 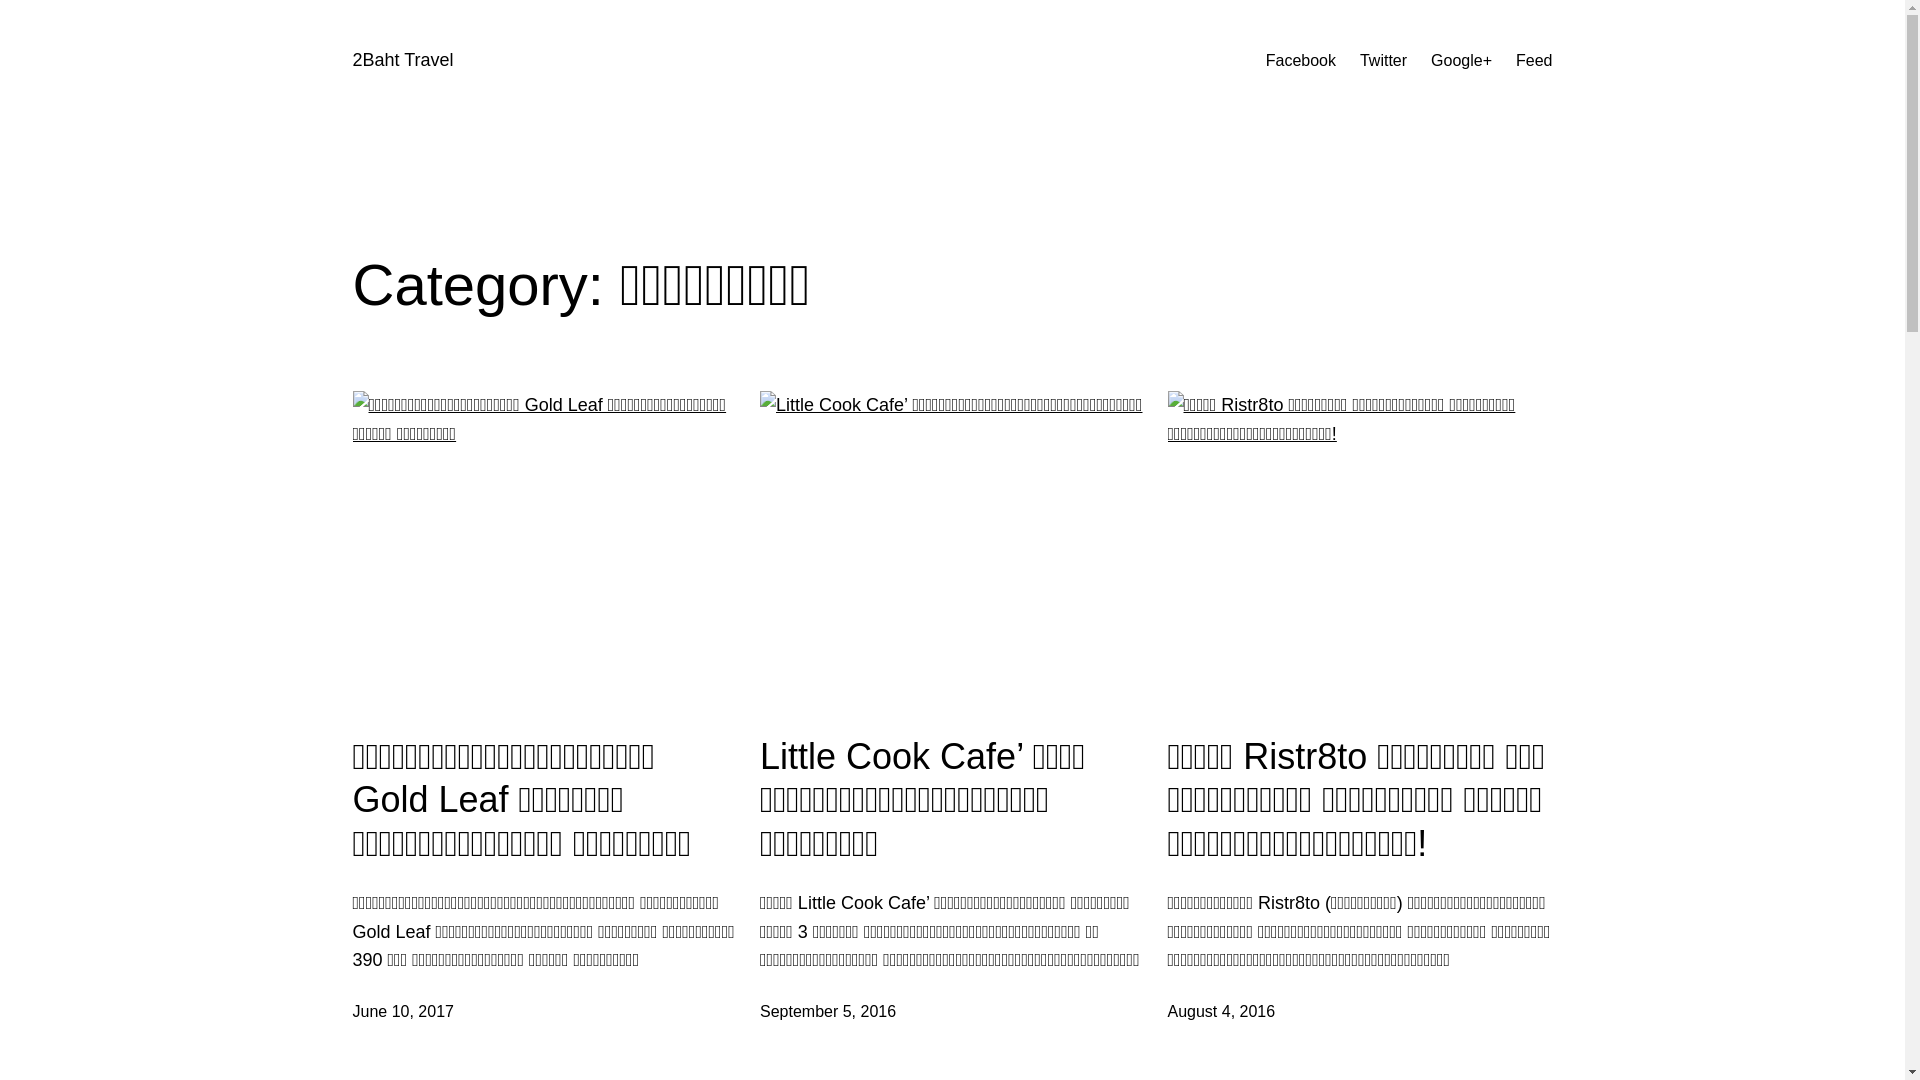 I want to click on August 4, 2016, so click(x=1222, y=1012).